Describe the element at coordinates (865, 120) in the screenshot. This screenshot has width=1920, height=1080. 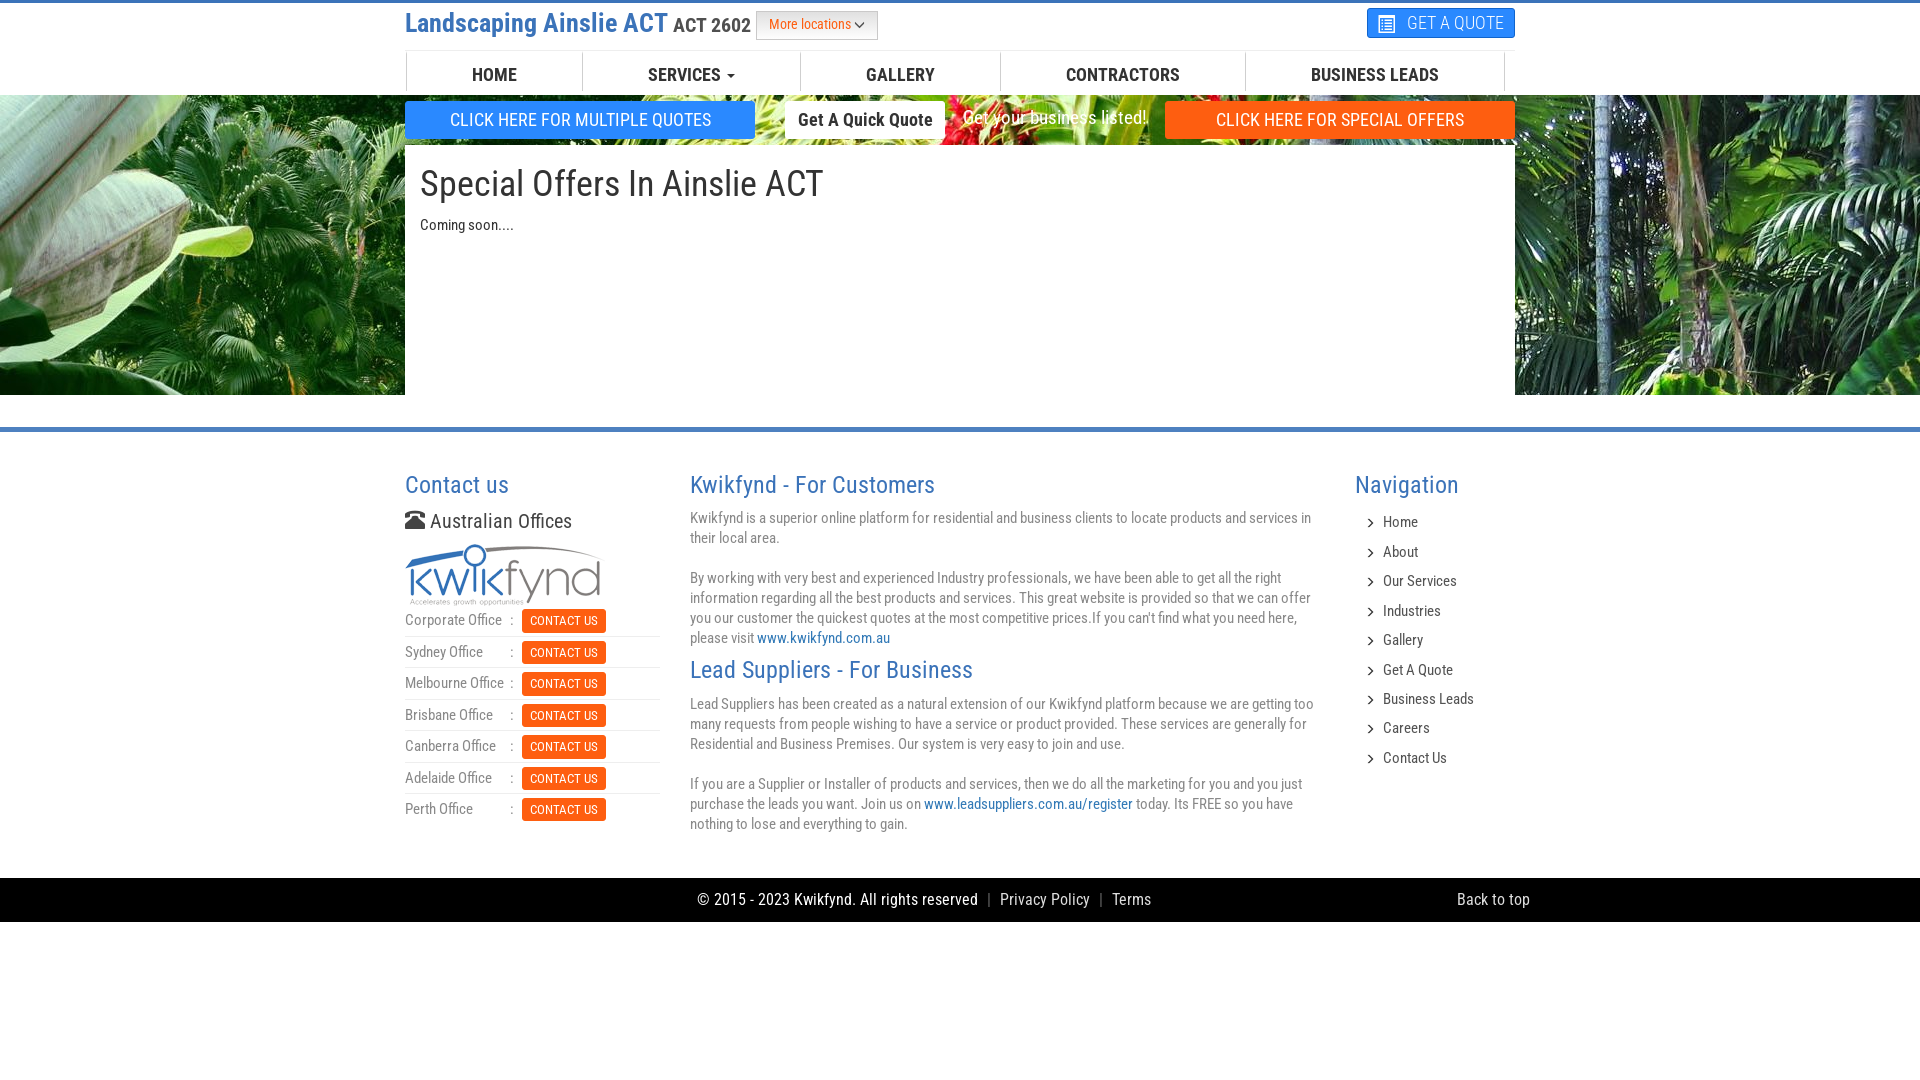
I see `Get A Quick Quote` at that location.